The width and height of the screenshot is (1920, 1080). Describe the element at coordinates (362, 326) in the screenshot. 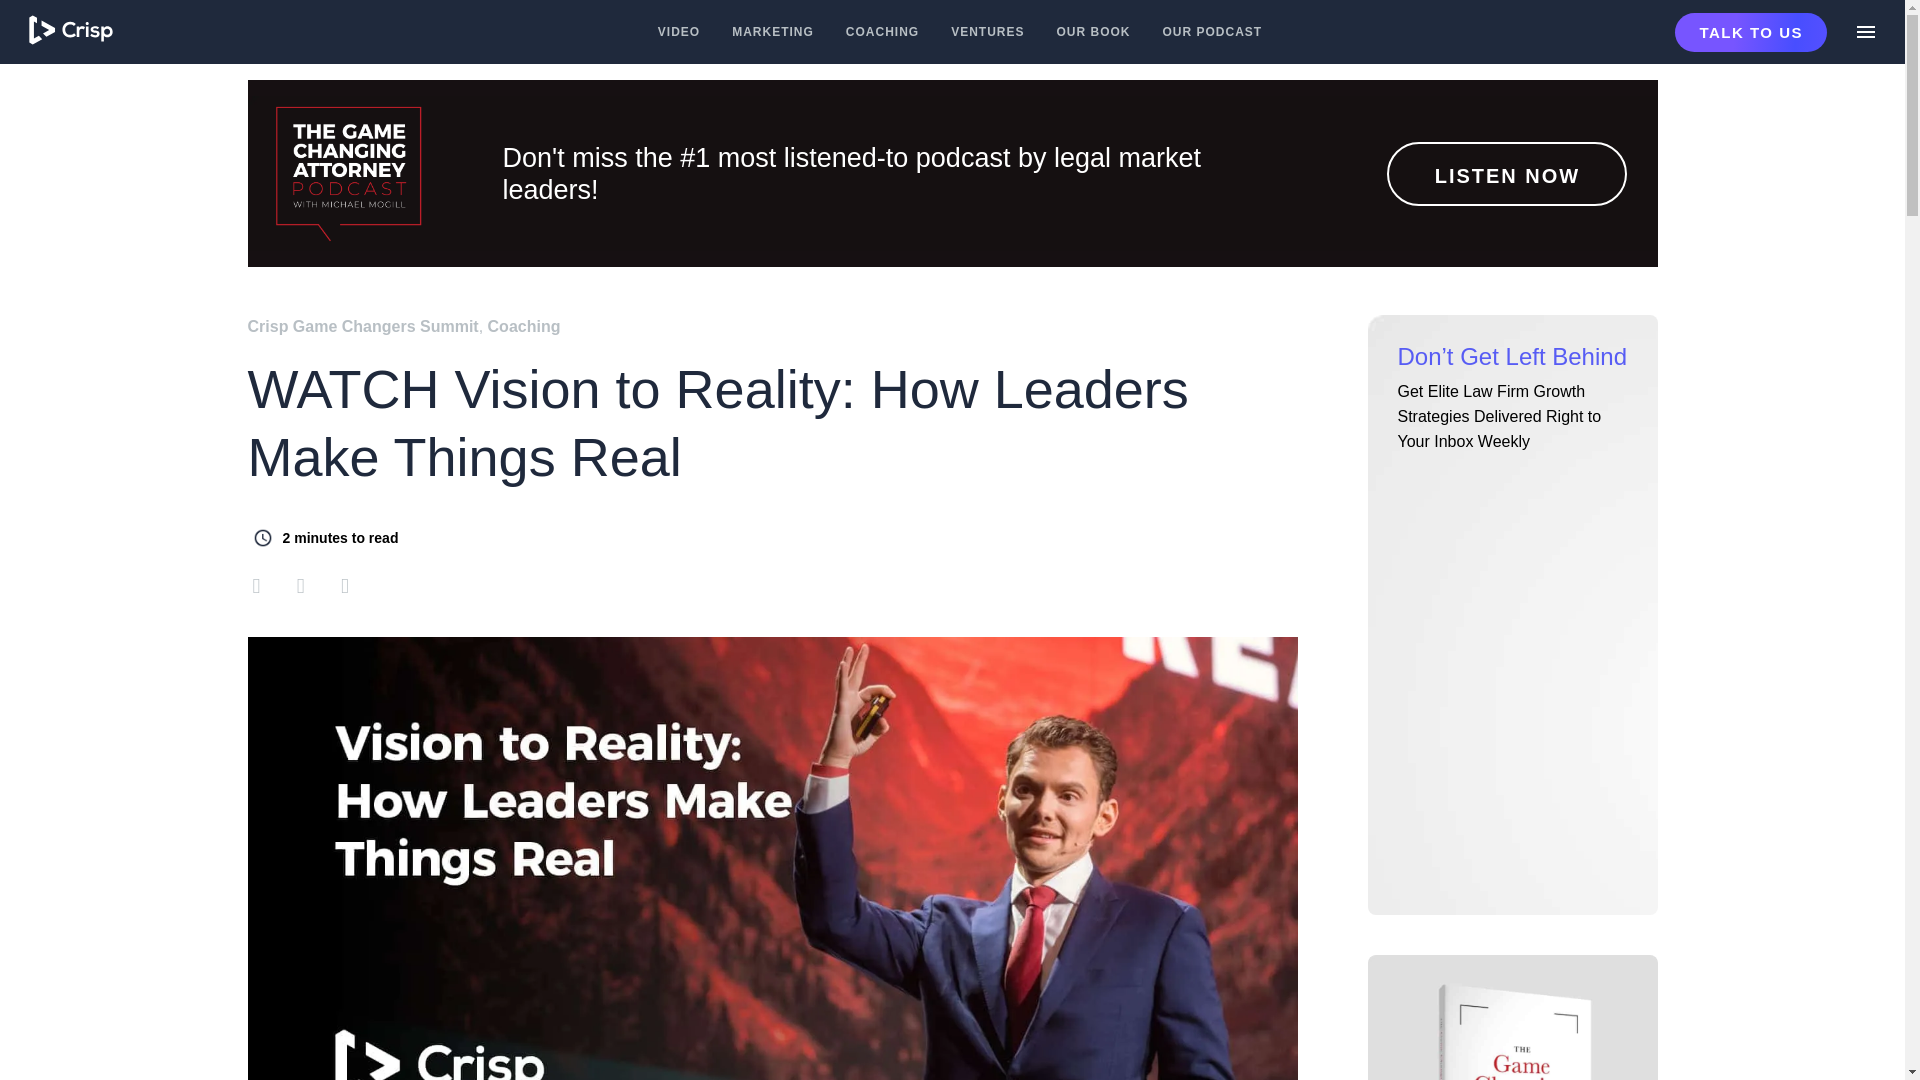

I see `Crisp Game Changers Summit` at that location.